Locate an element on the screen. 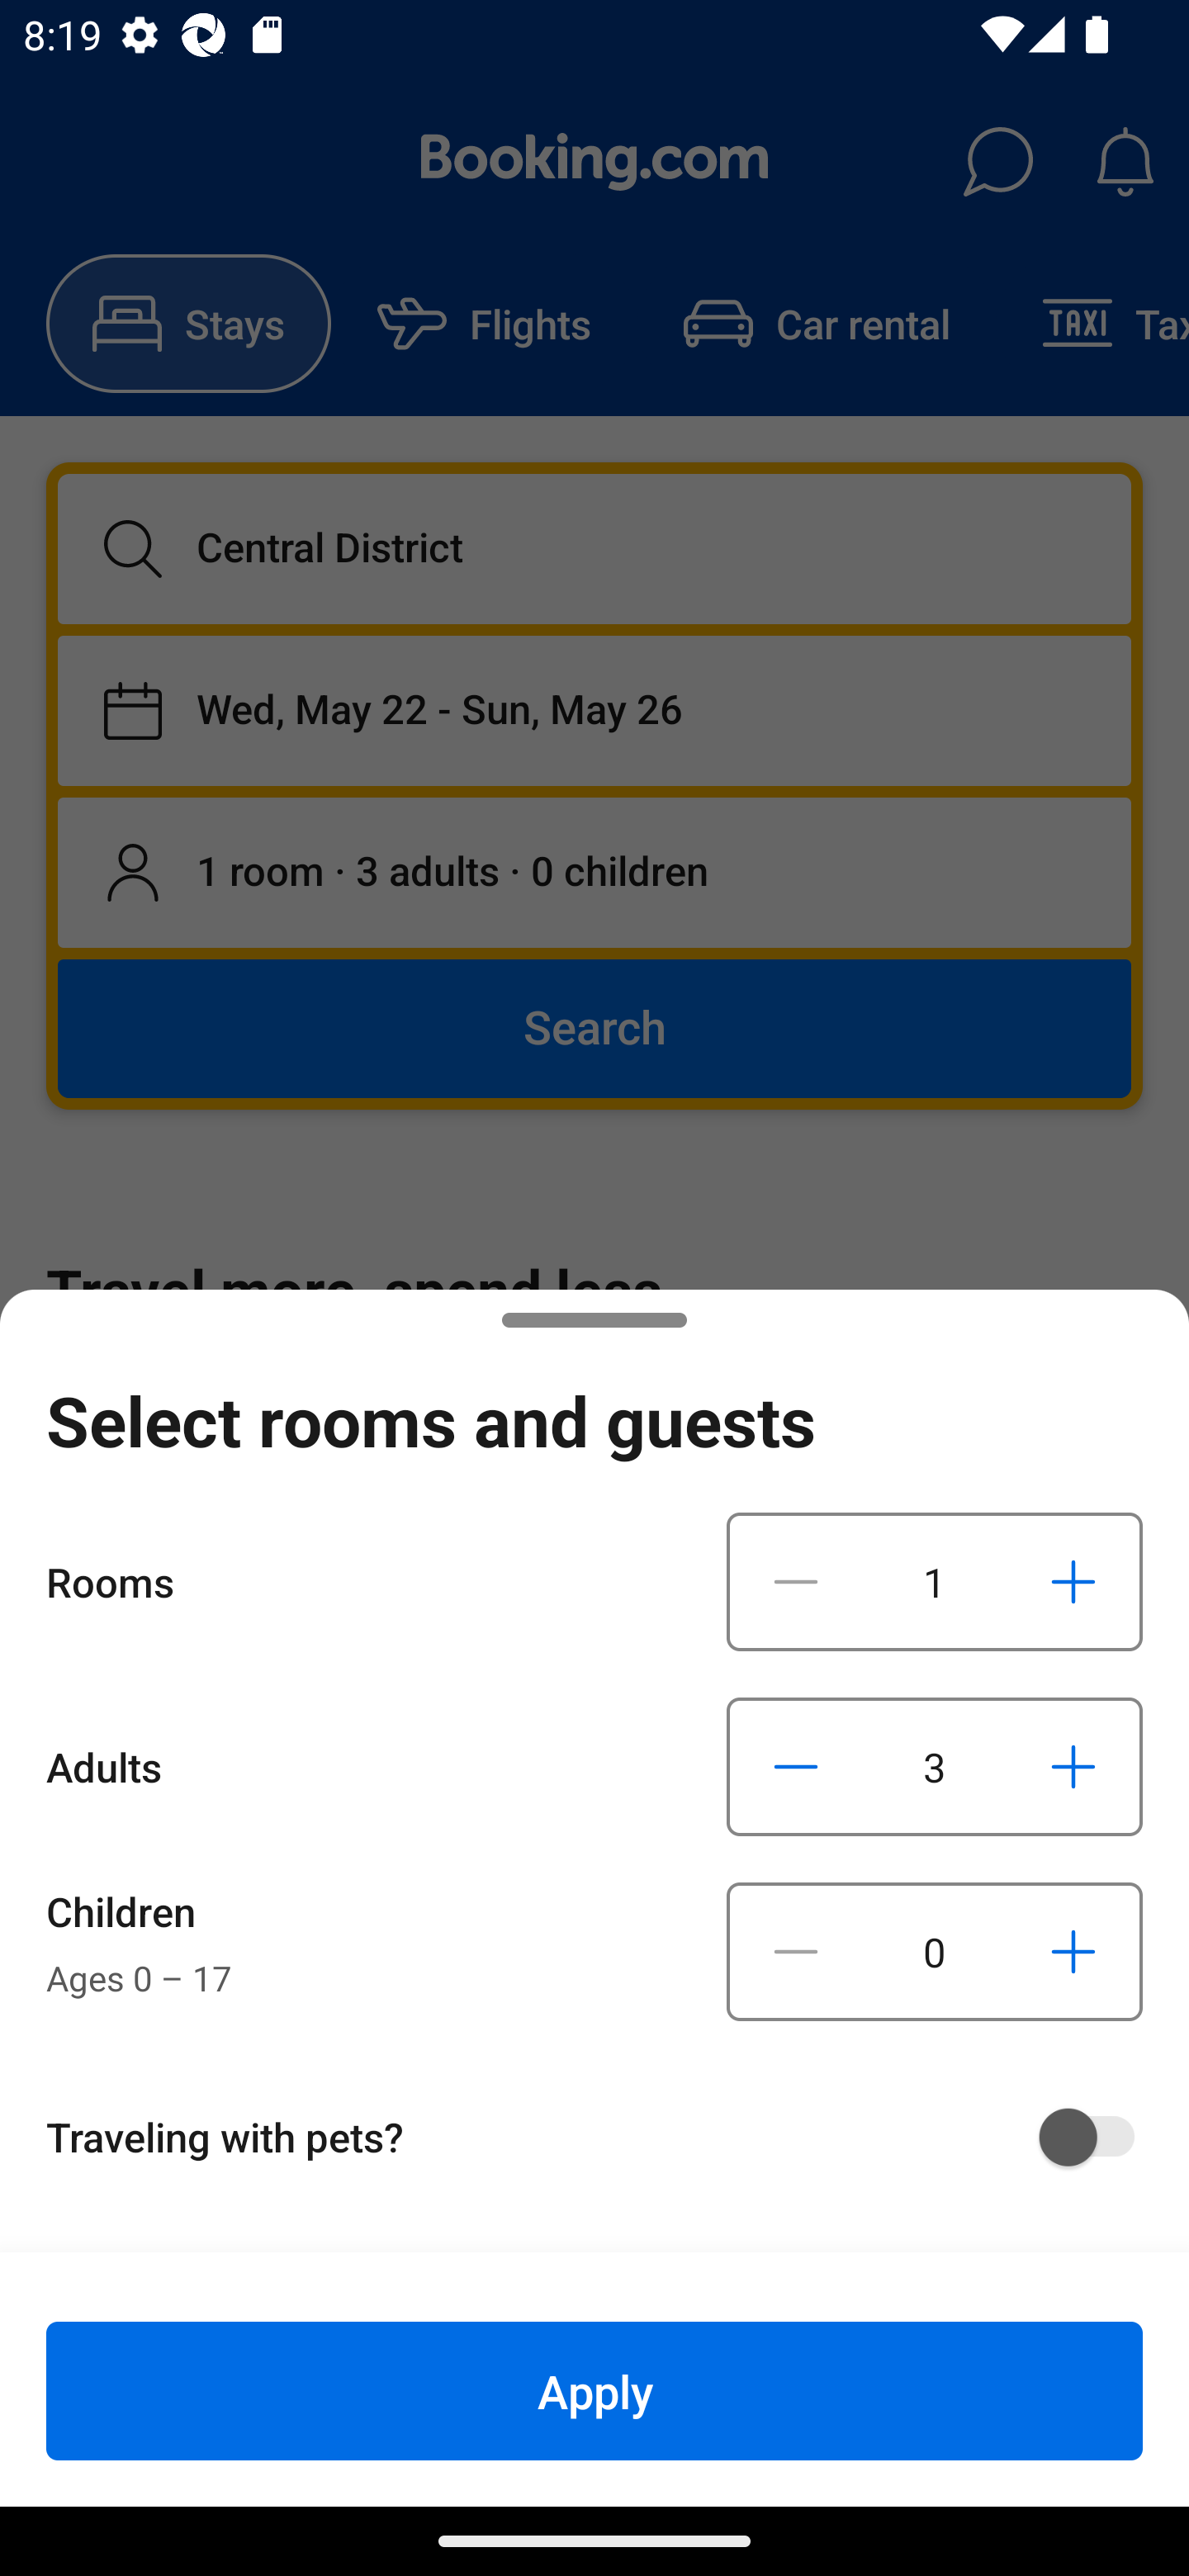  Increase is located at coordinates (1073, 1581).